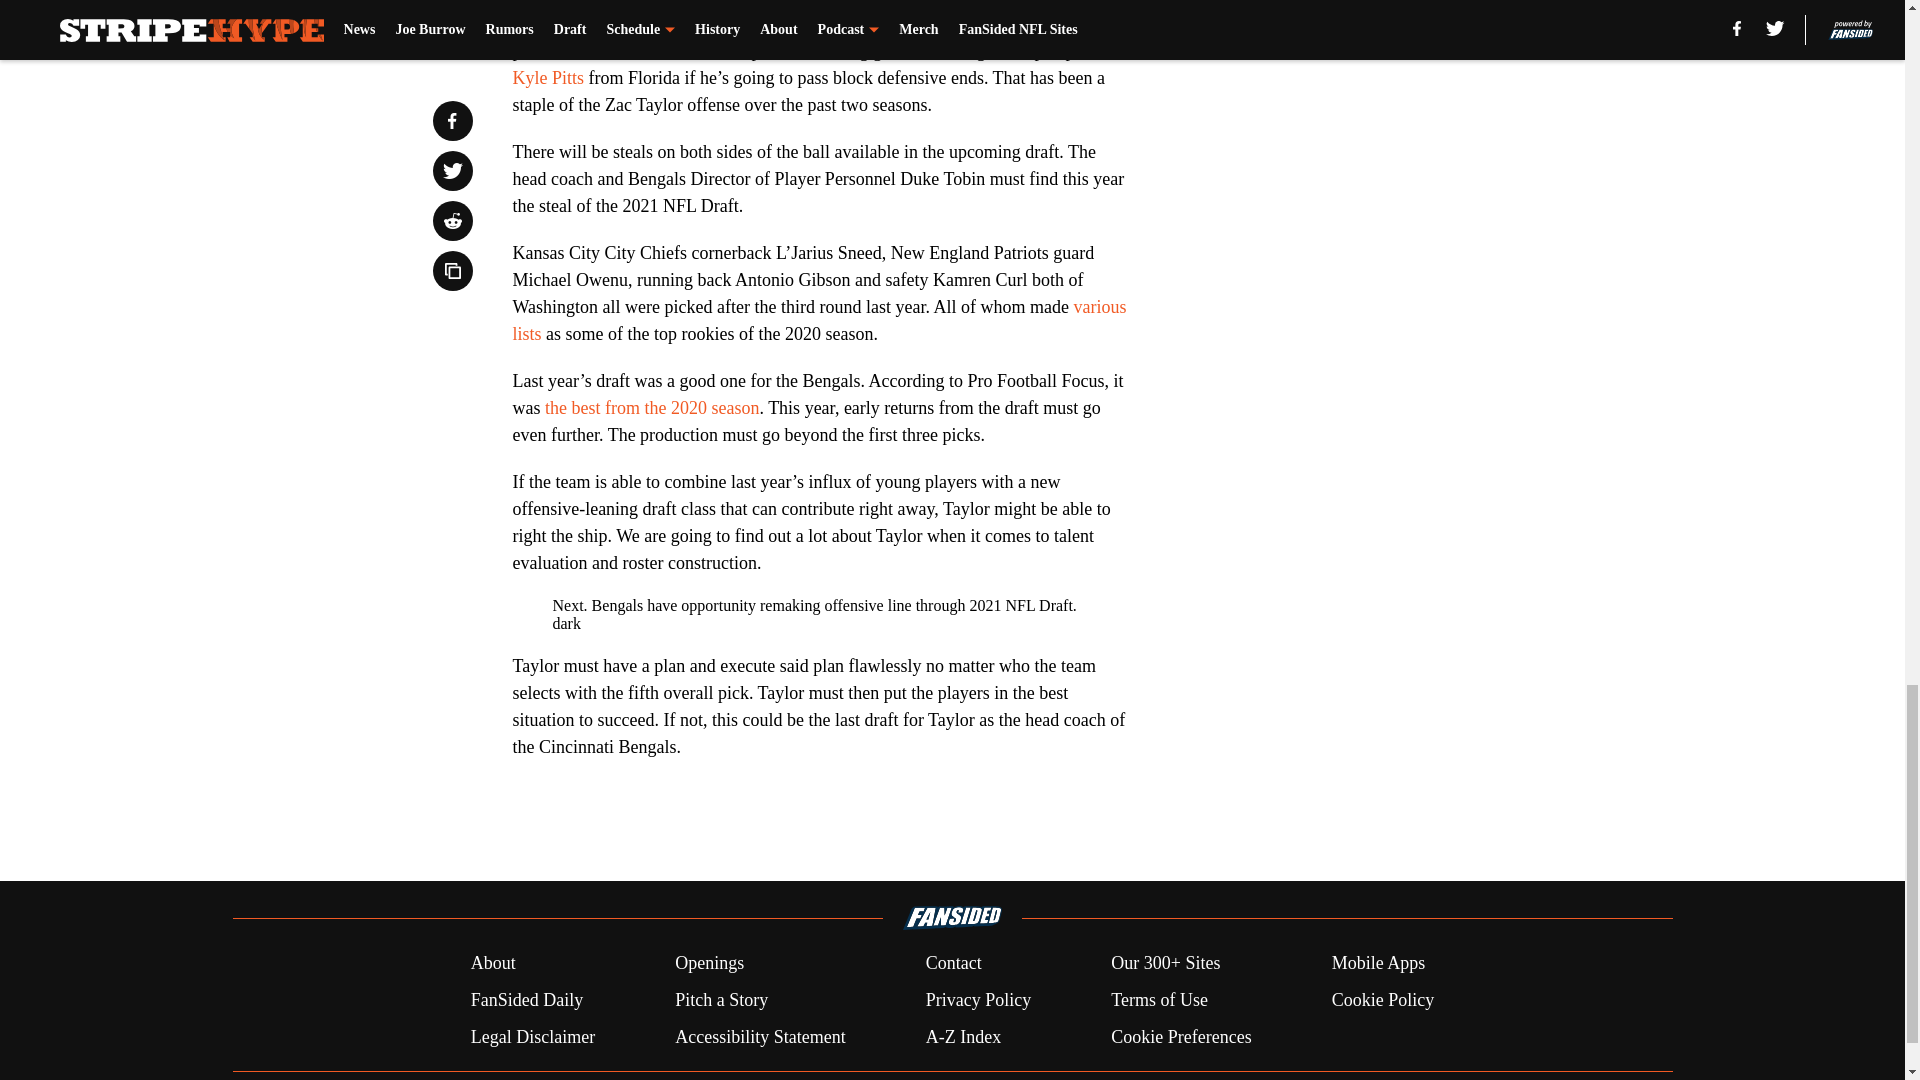  I want to click on the best from the 2020 season, so click(652, 408).